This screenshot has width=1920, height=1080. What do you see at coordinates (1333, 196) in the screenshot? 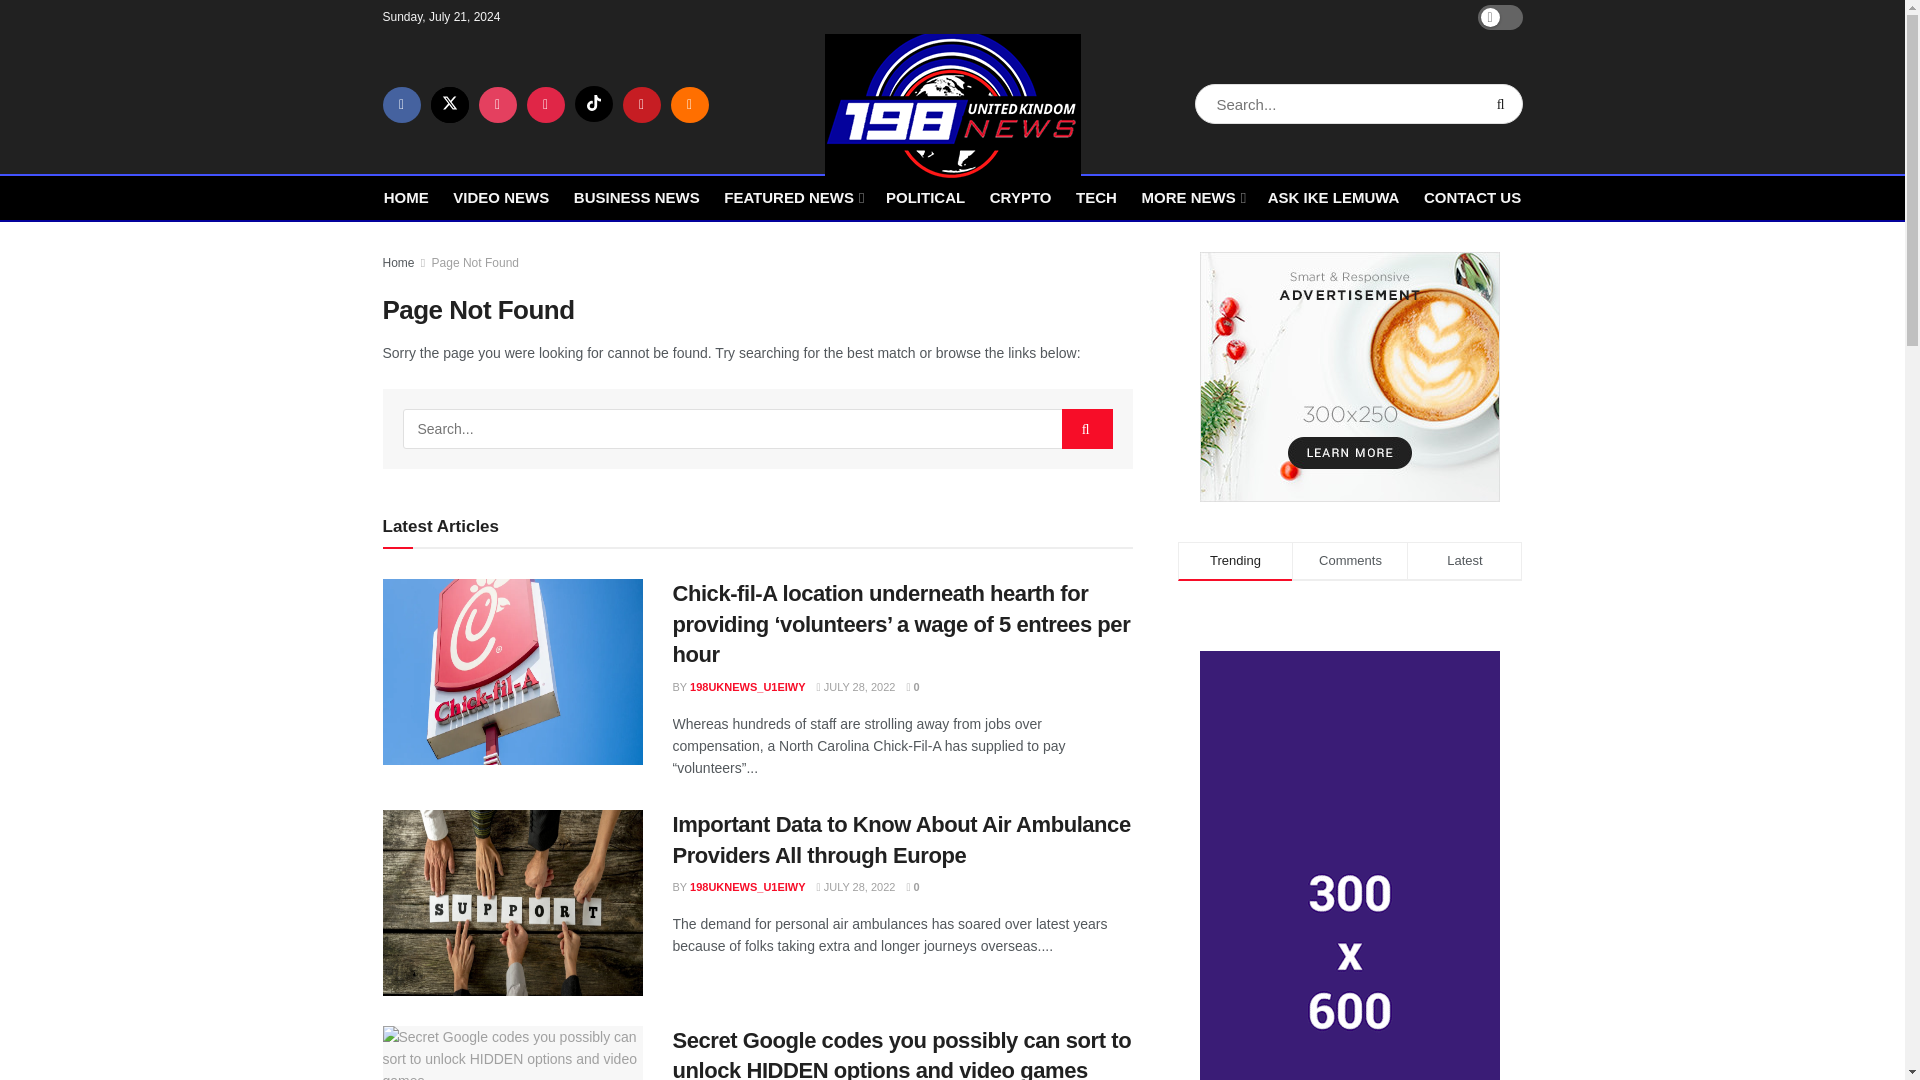
I see `ASK IKE LEMUWA` at bounding box center [1333, 196].